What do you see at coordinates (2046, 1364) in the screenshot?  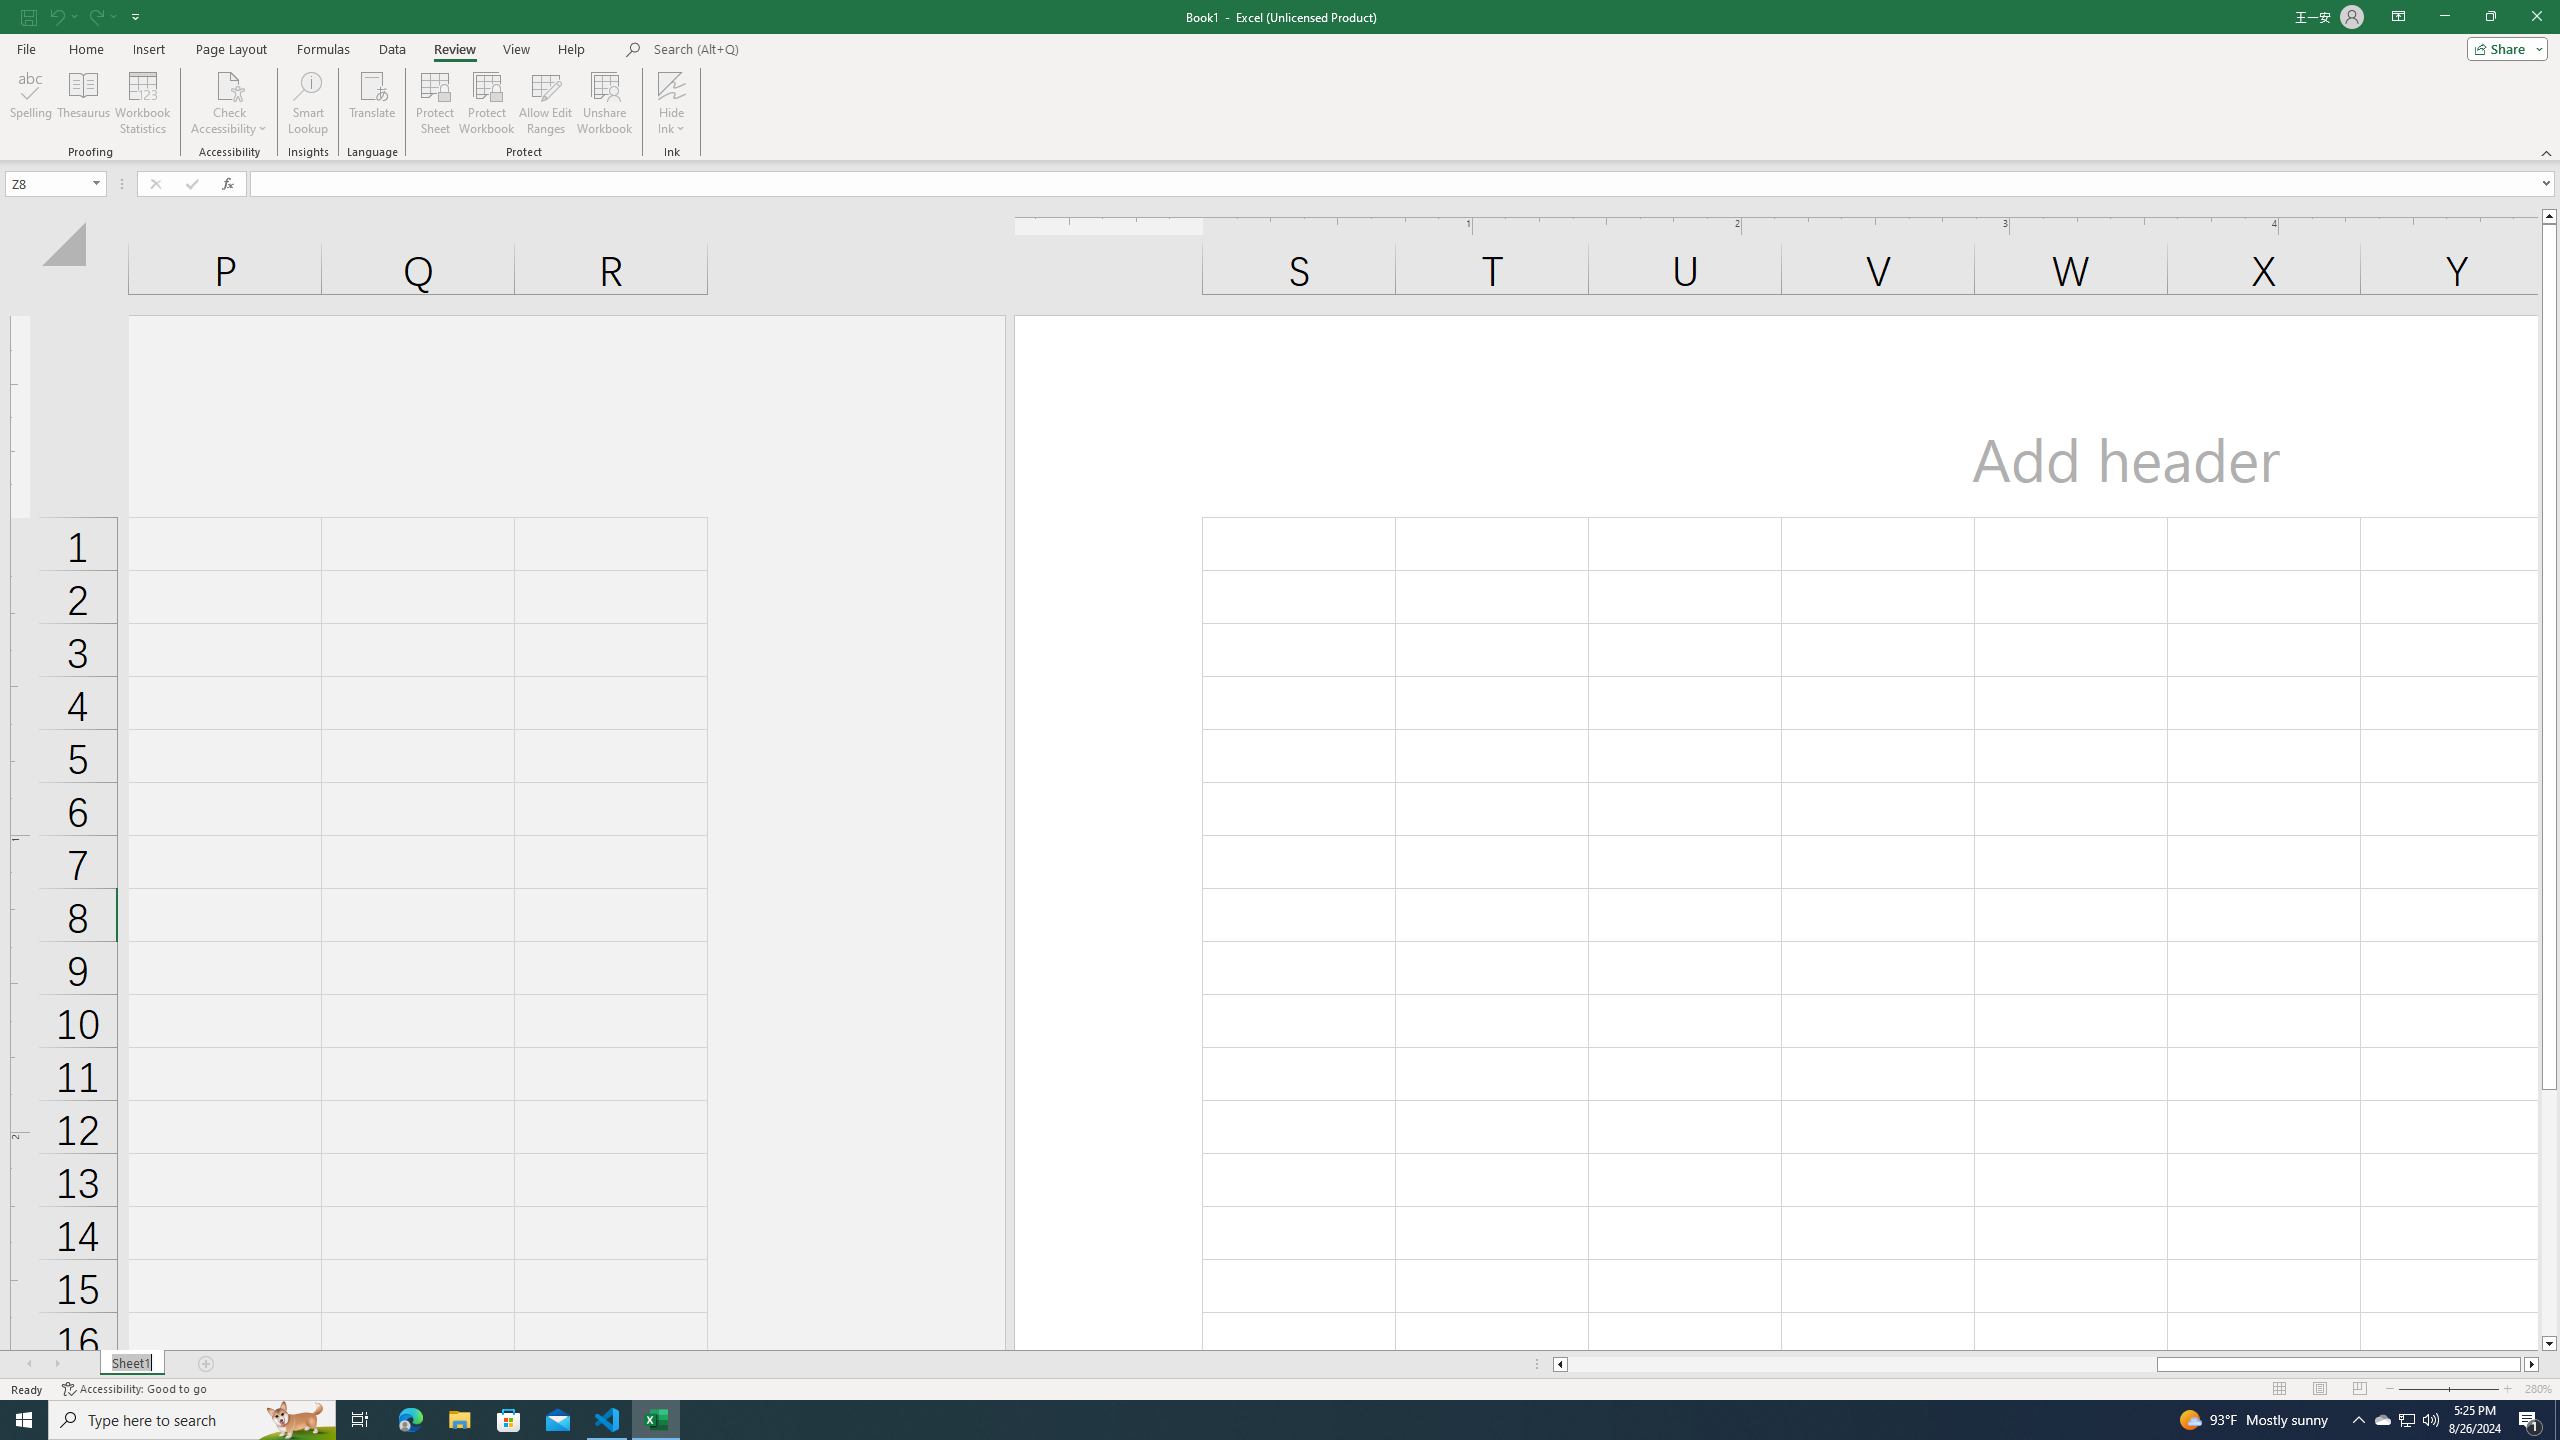 I see `Class: NetUIScrollBar` at bounding box center [2046, 1364].